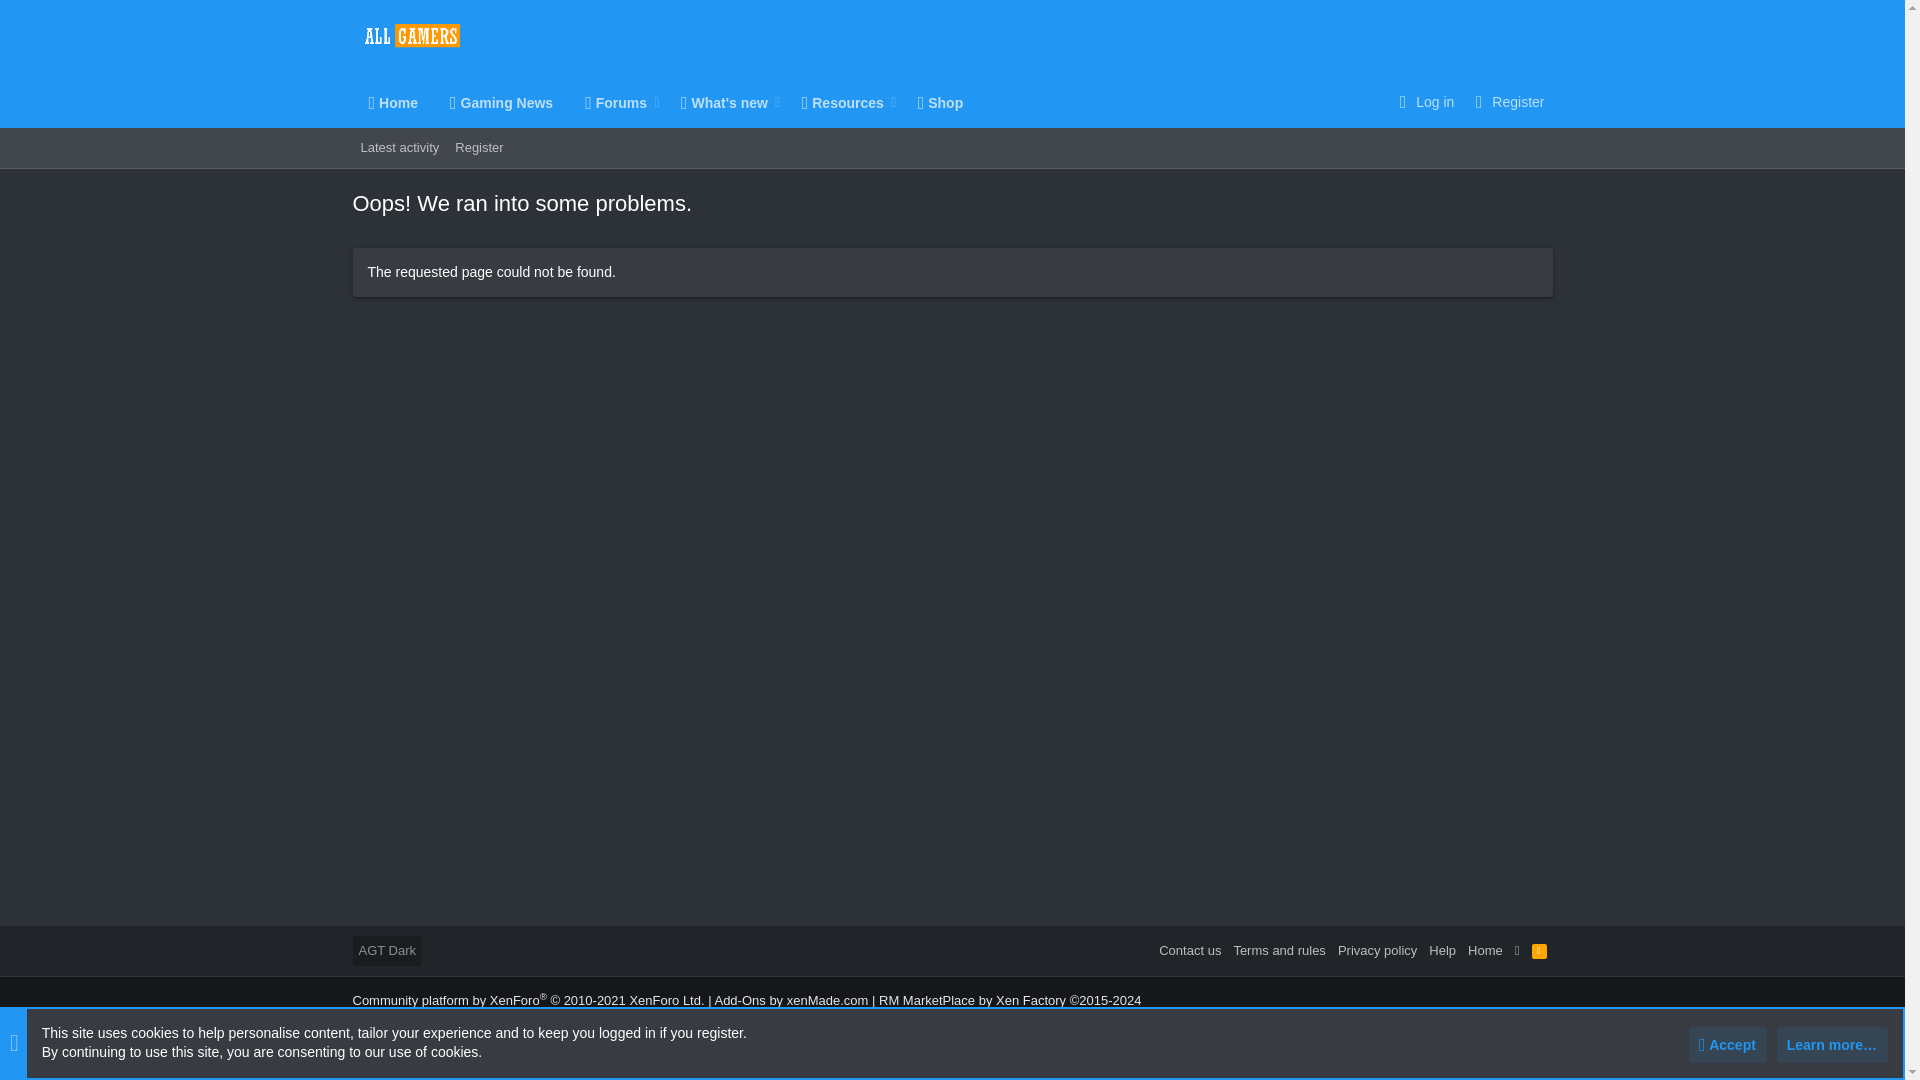 This screenshot has height=1080, width=1920. What do you see at coordinates (386, 950) in the screenshot?
I see `AGT Dark` at bounding box center [386, 950].